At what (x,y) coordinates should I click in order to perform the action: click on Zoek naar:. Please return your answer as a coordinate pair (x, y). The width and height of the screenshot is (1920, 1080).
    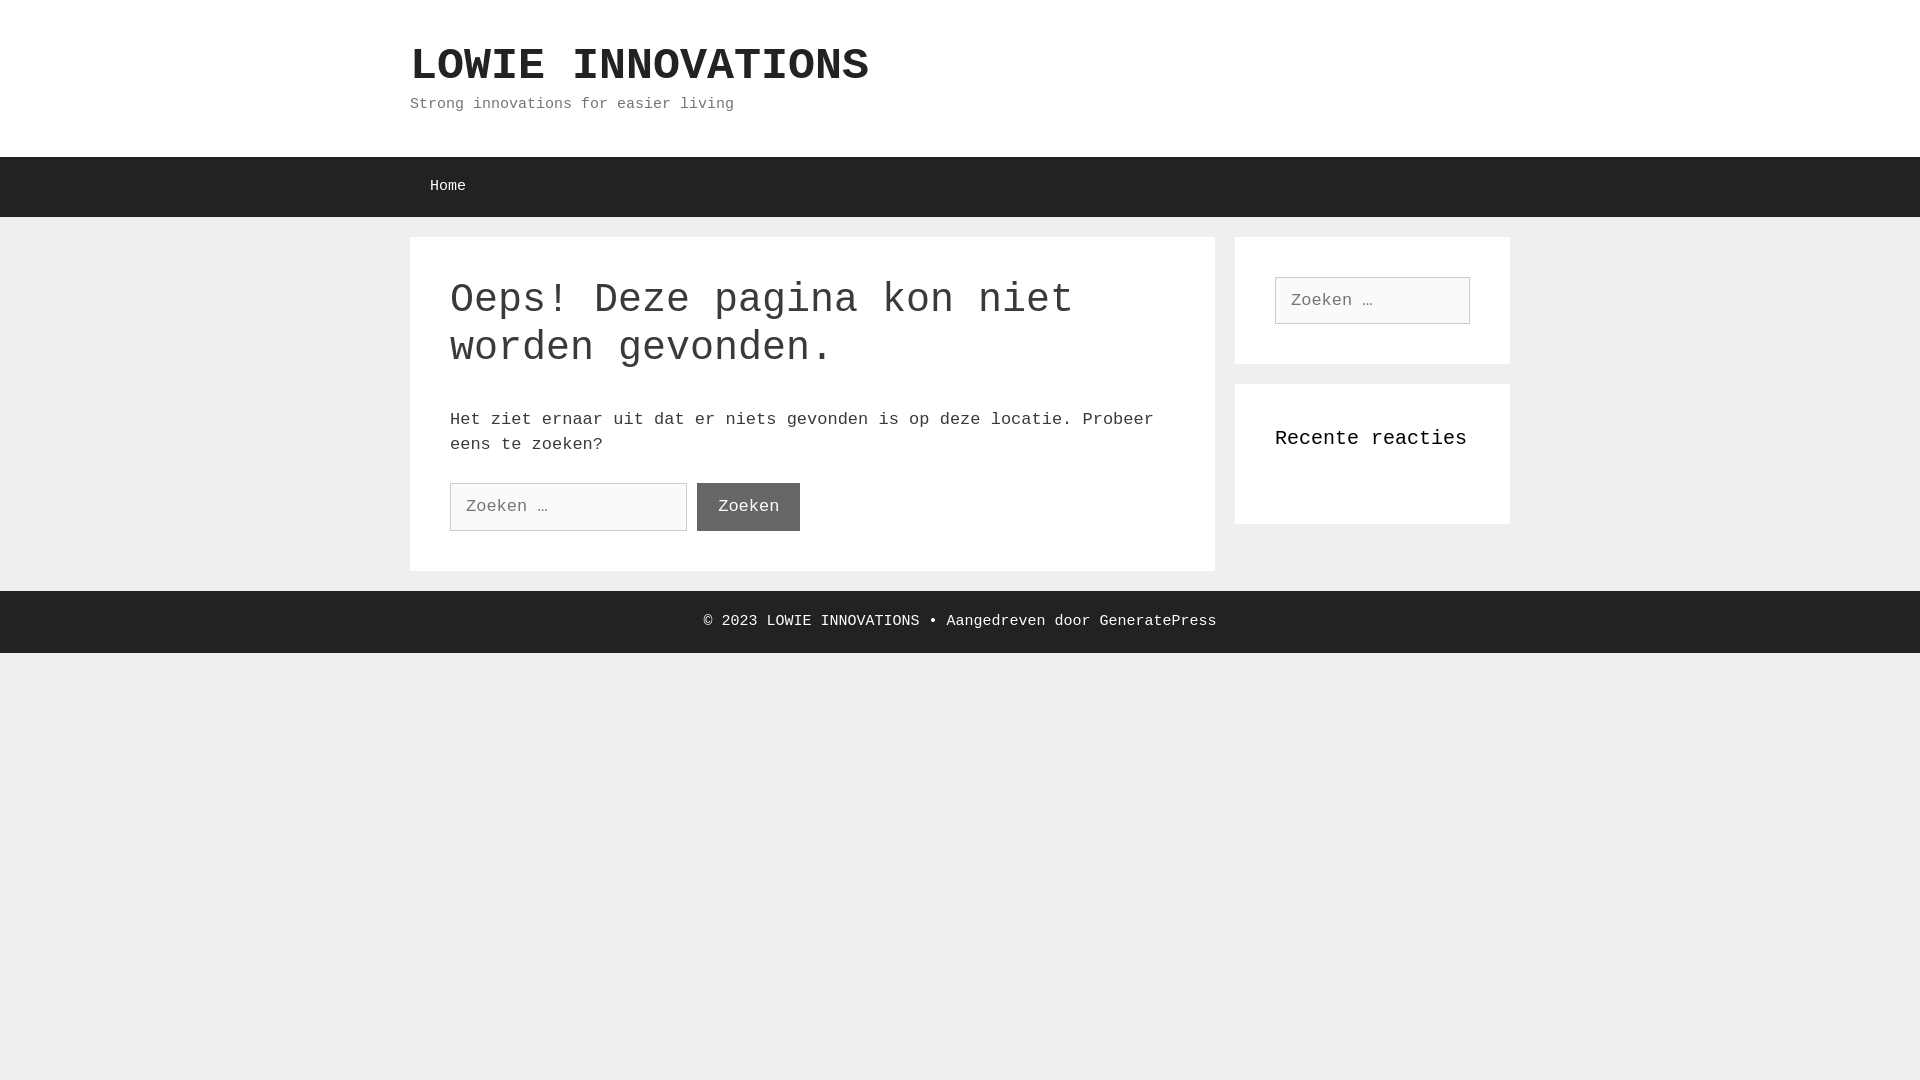
    Looking at the image, I should click on (1372, 300).